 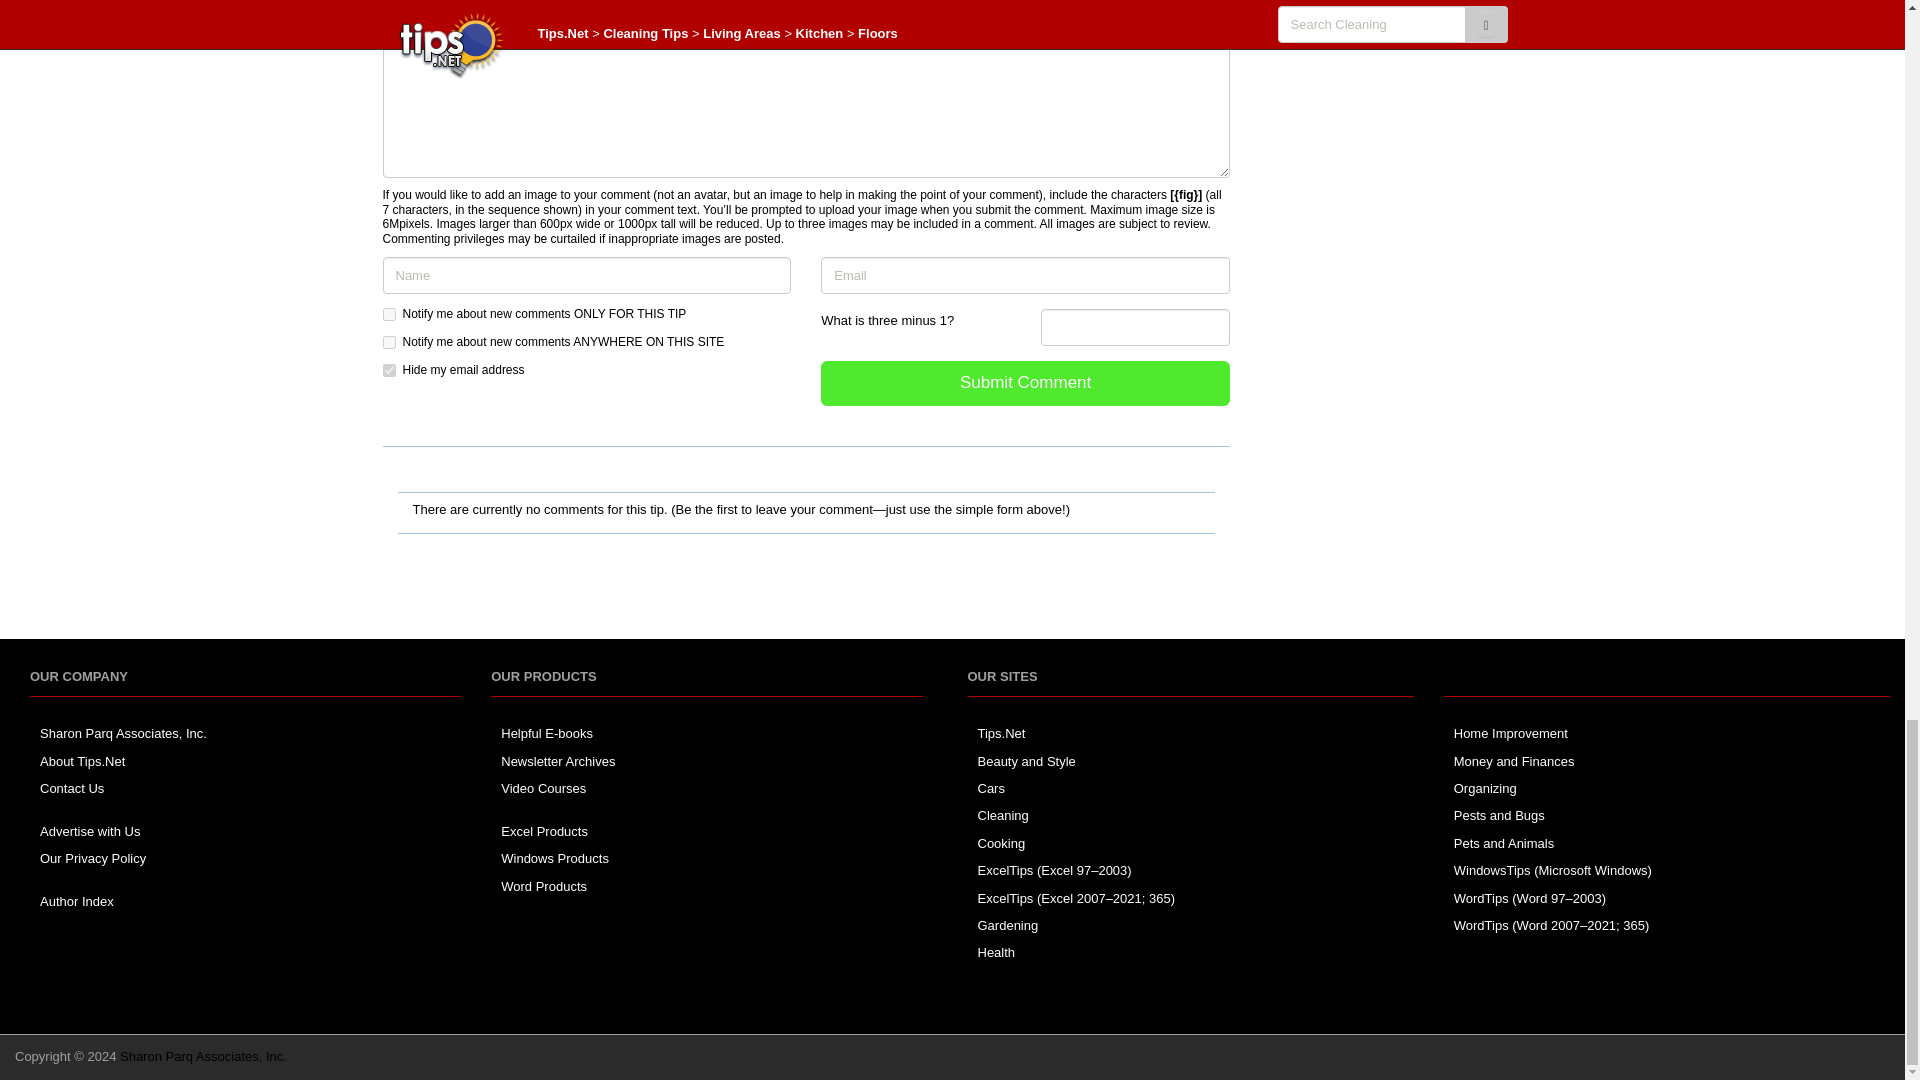 I want to click on Submit Comment, so click(x=1026, y=383).